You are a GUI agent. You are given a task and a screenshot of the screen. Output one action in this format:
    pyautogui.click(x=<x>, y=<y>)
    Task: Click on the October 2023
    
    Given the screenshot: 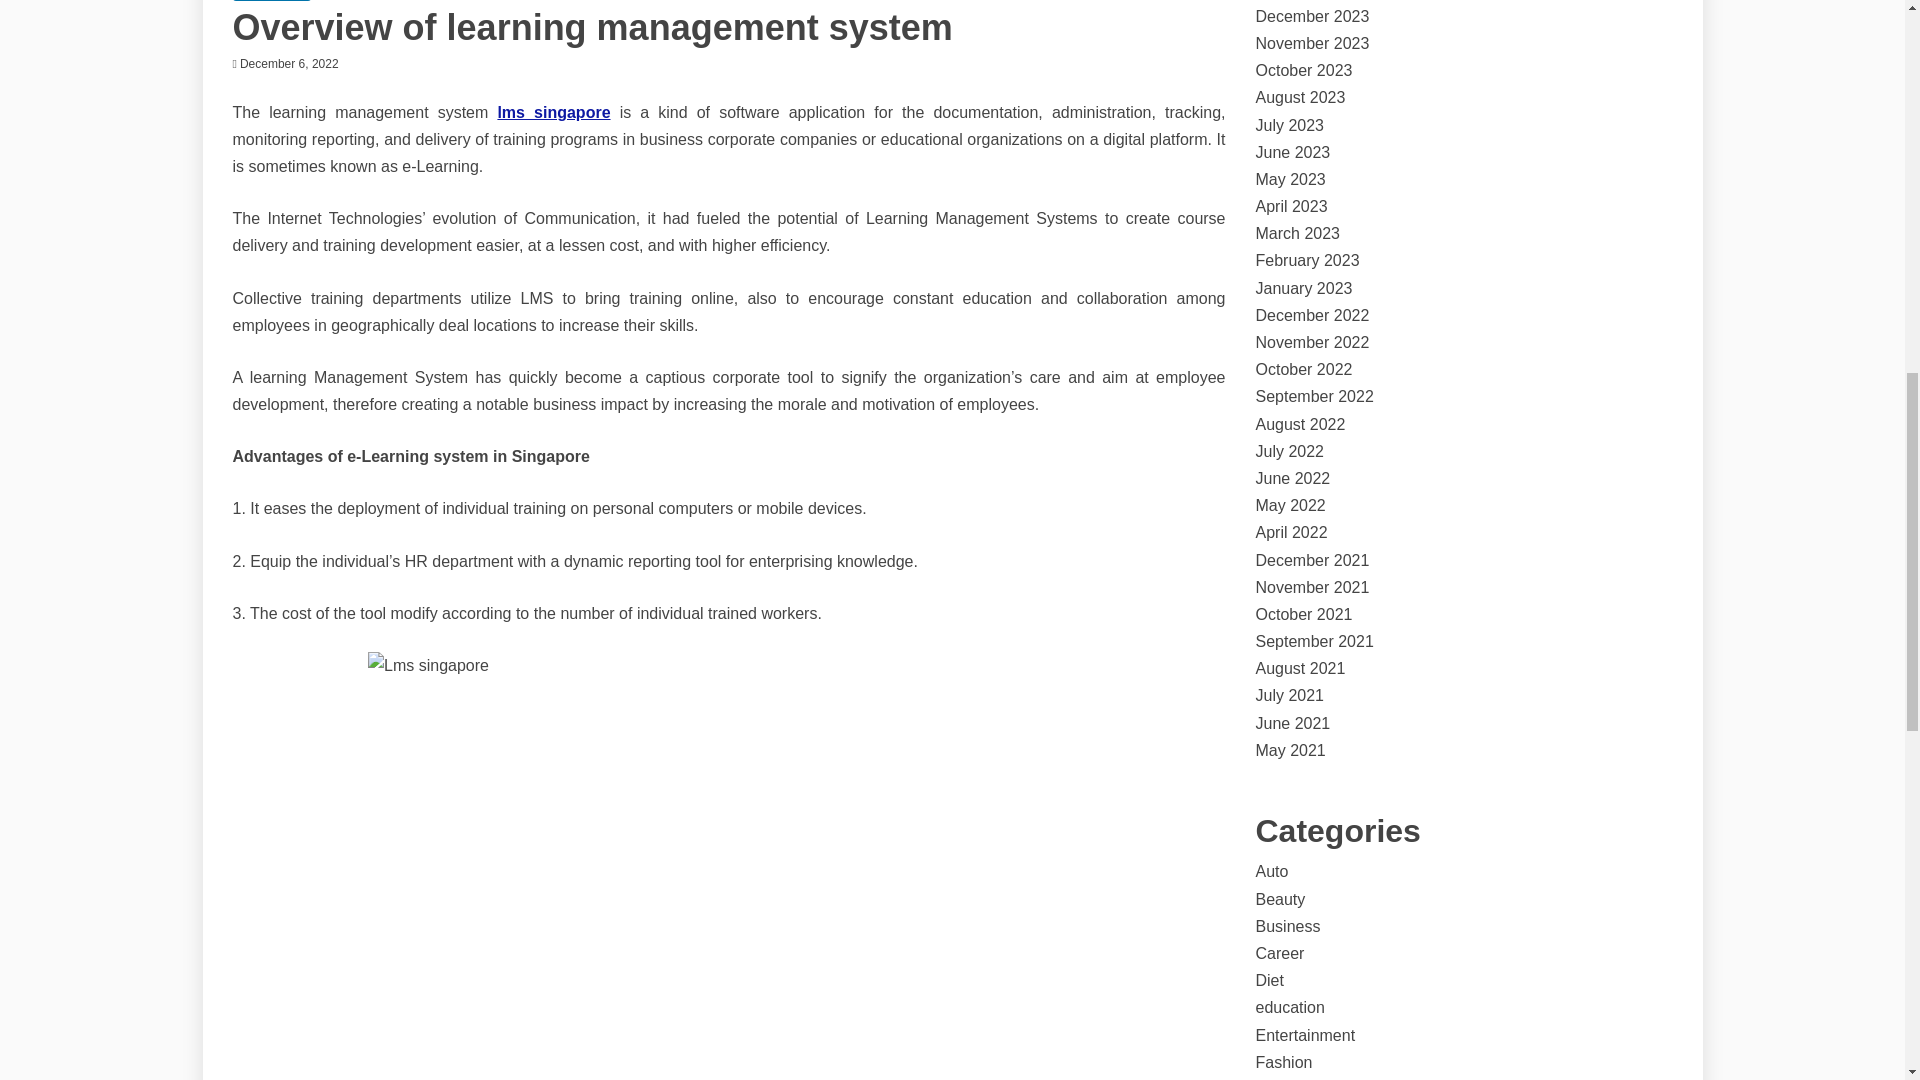 What is the action you would take?
    pyautogui.click(x=1304, y=70)
    